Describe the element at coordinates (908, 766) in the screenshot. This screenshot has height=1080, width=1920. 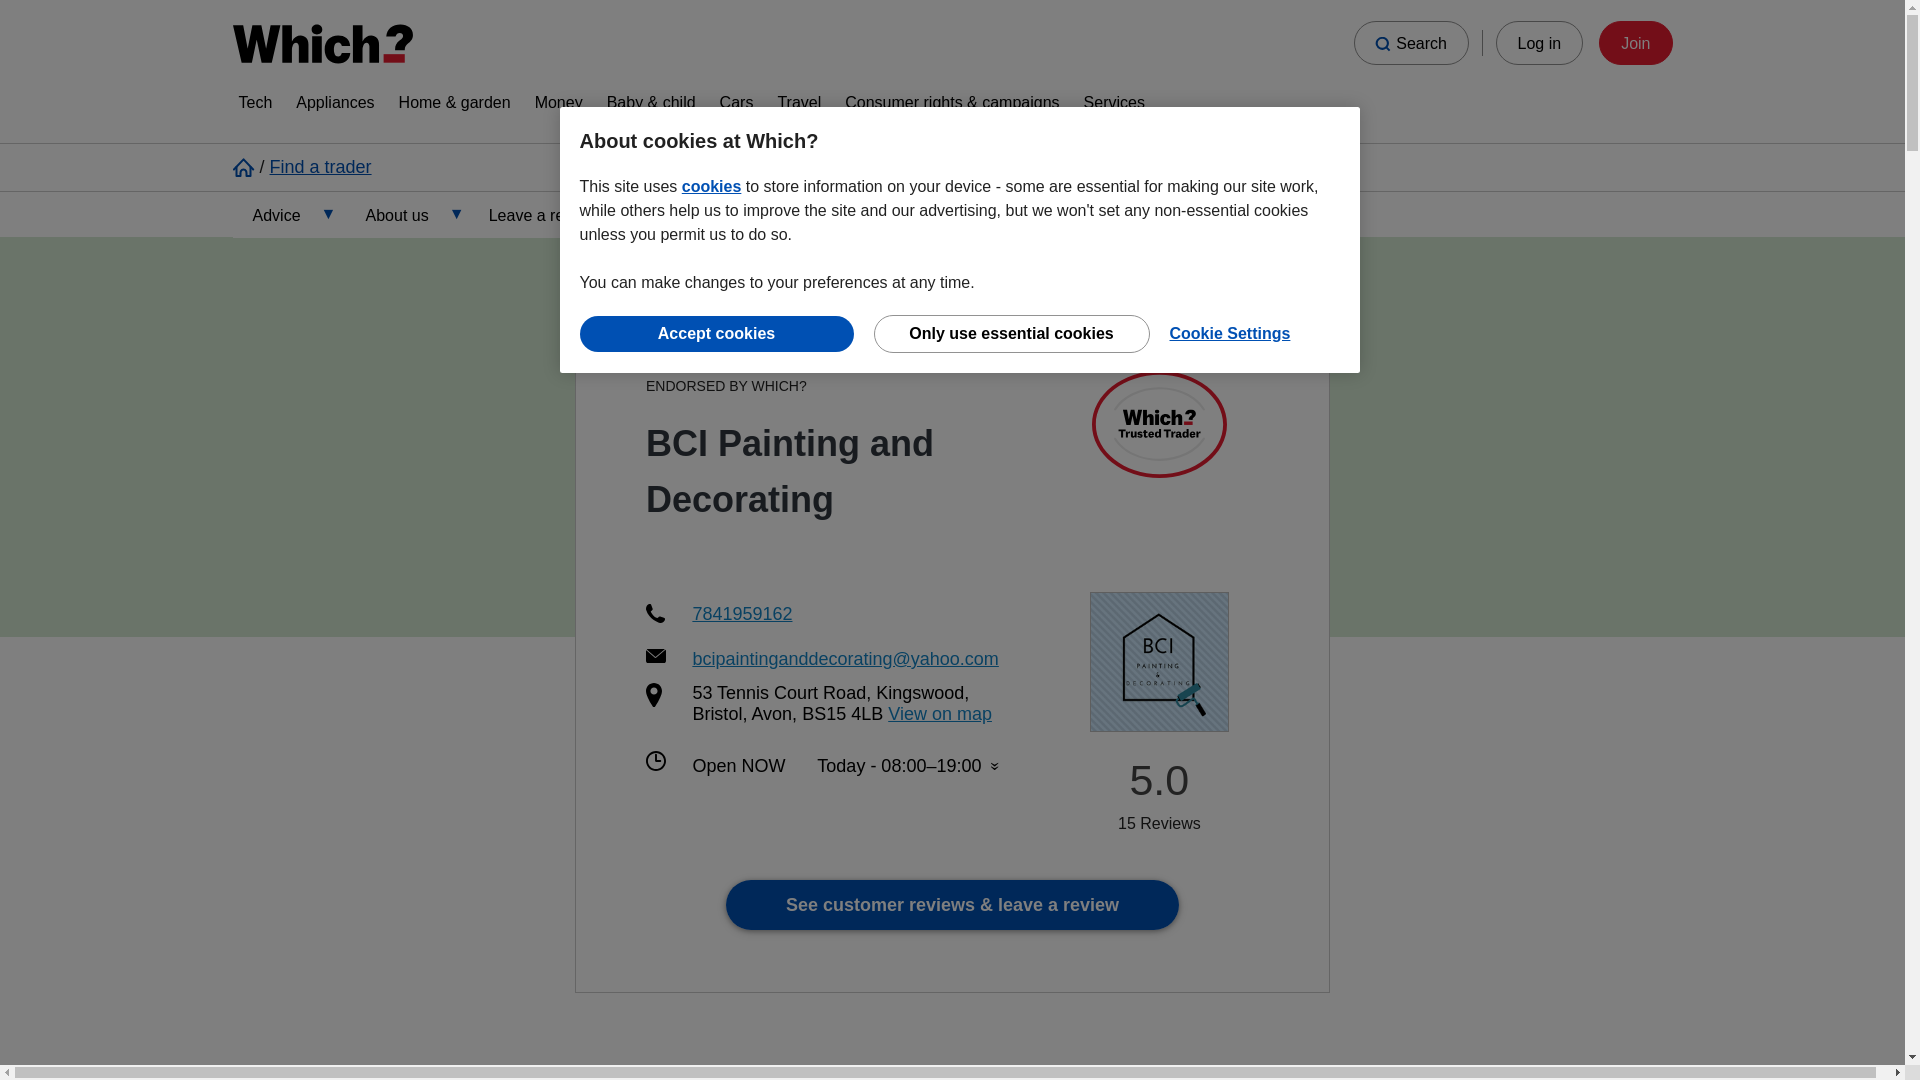
I see `Click to see all opening hours` at that location.